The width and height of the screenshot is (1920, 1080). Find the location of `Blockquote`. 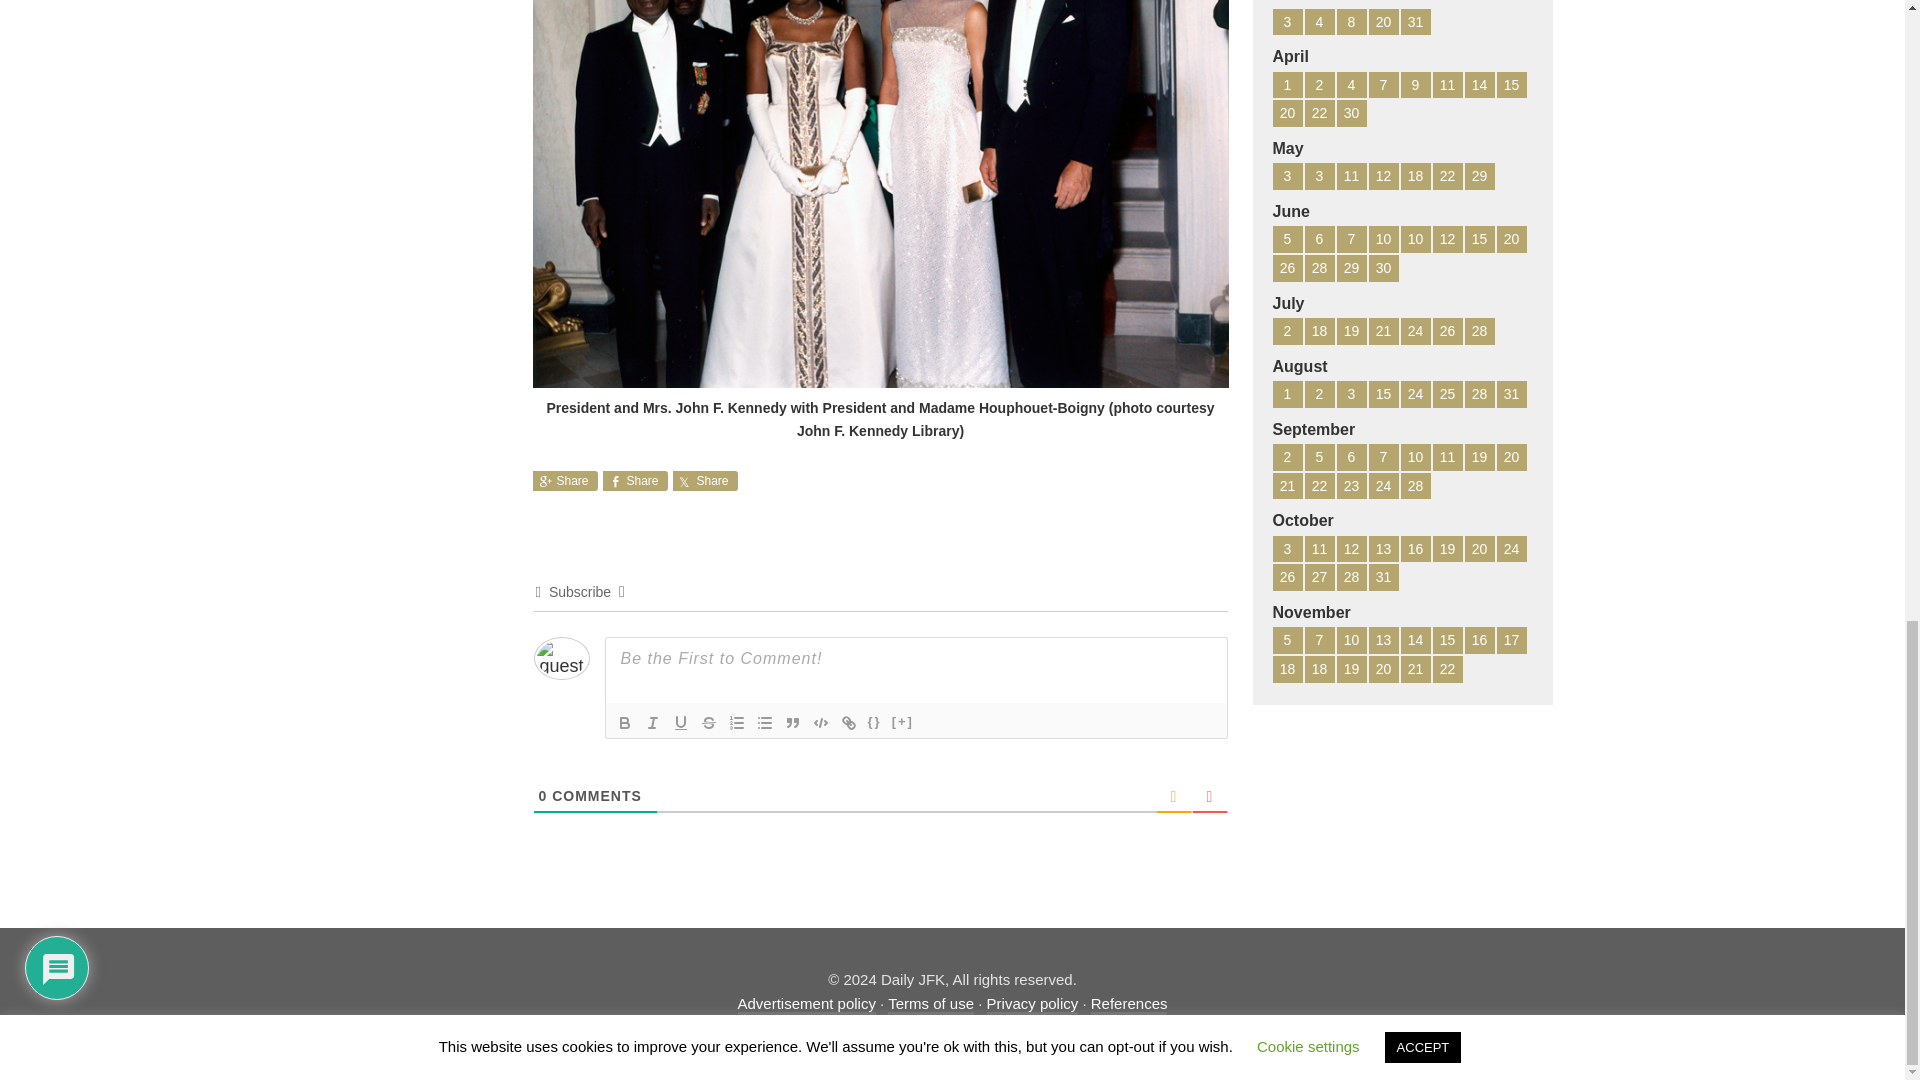

Blockquote is located at coordinates (792, 722).